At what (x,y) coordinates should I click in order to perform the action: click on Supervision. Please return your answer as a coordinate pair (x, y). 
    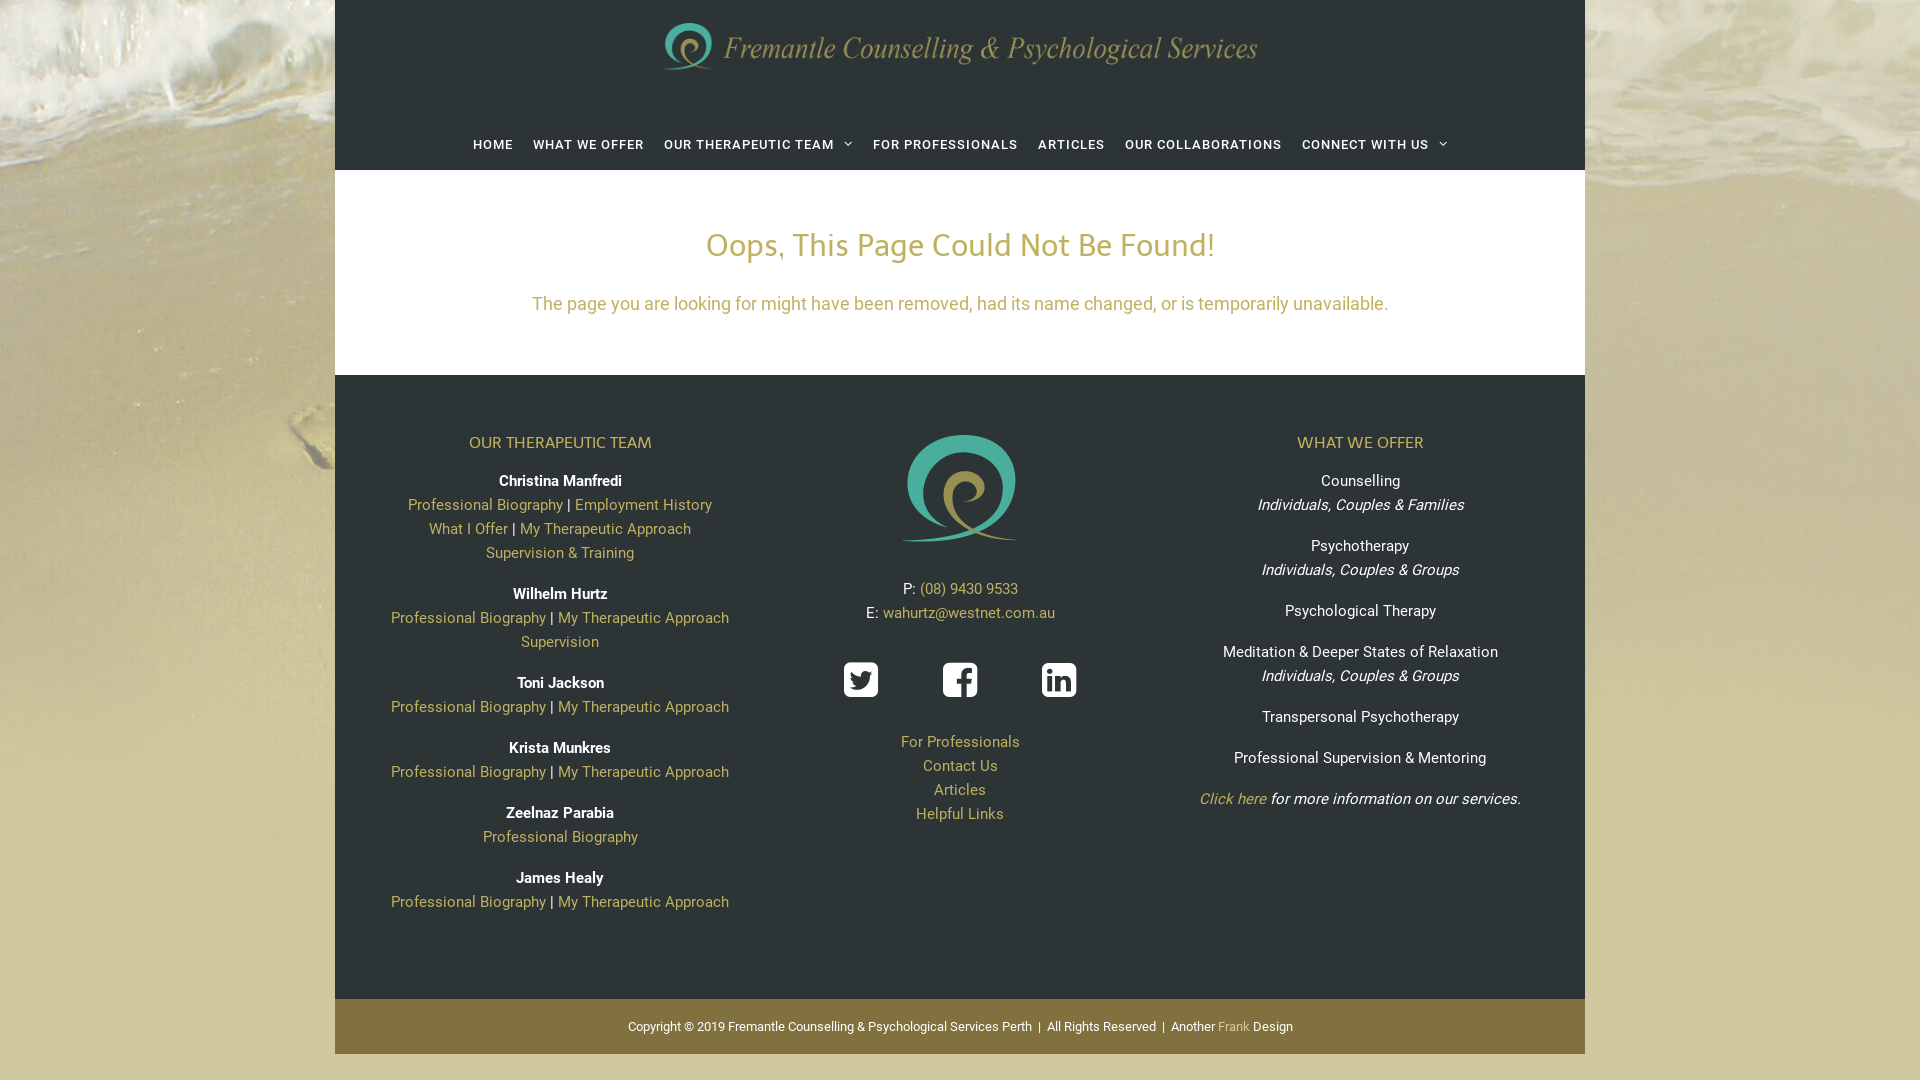
    Looking at the image, I should click on (560, 642).